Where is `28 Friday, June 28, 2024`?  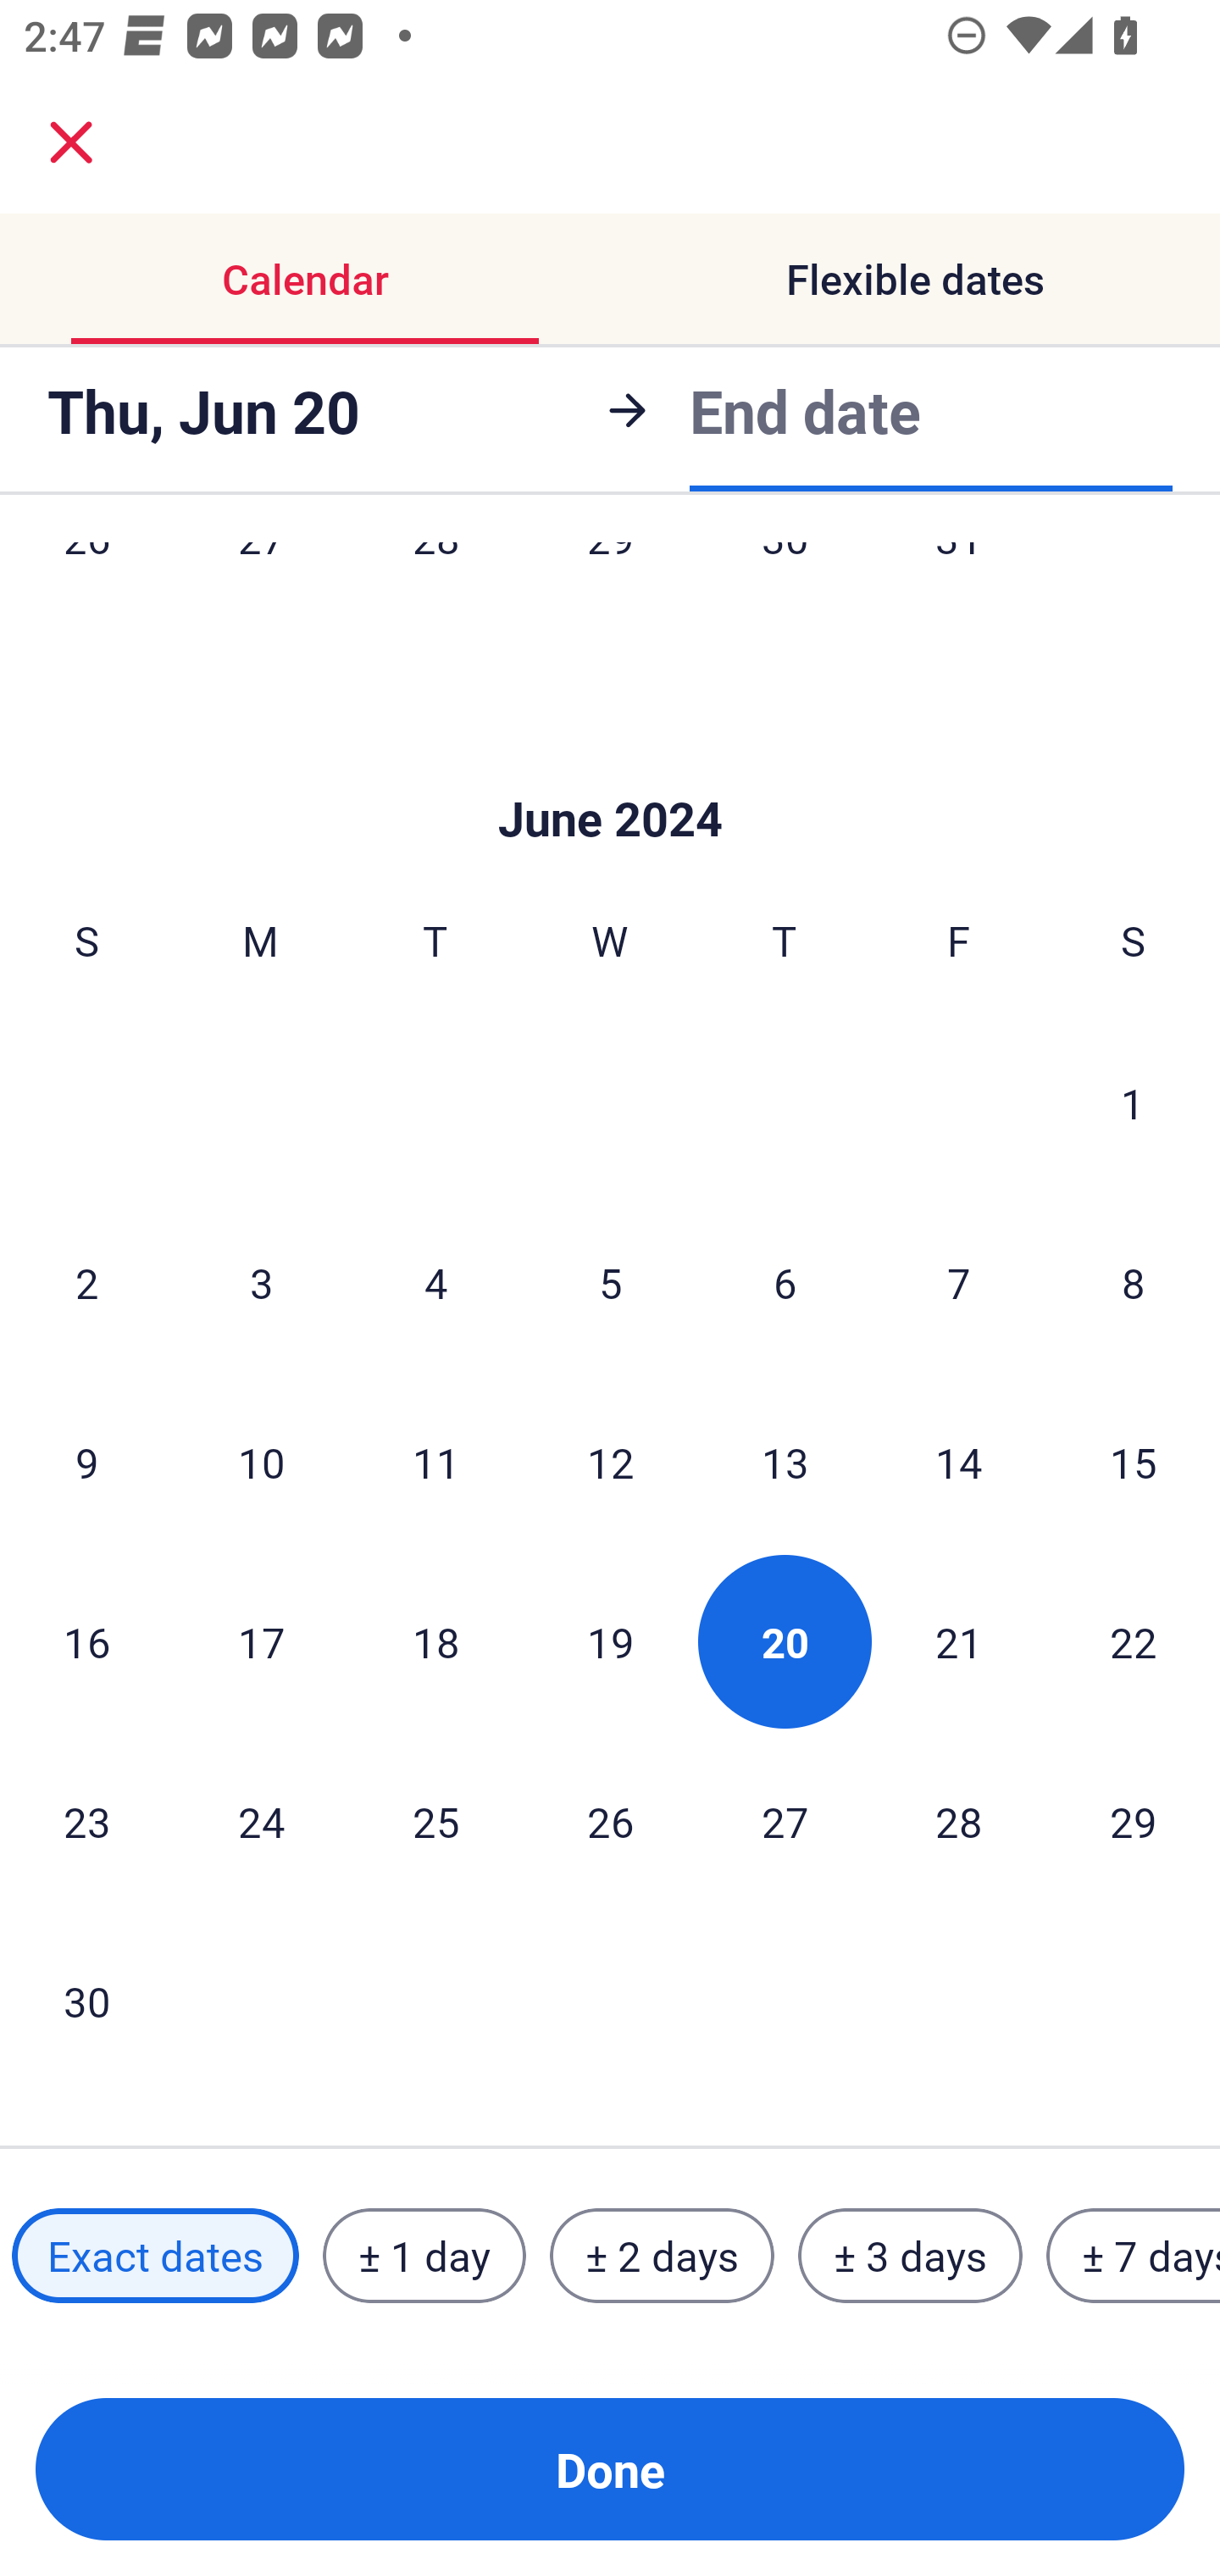 28 Friday, June 28, 2024 is located at coordinates (959, 1820).